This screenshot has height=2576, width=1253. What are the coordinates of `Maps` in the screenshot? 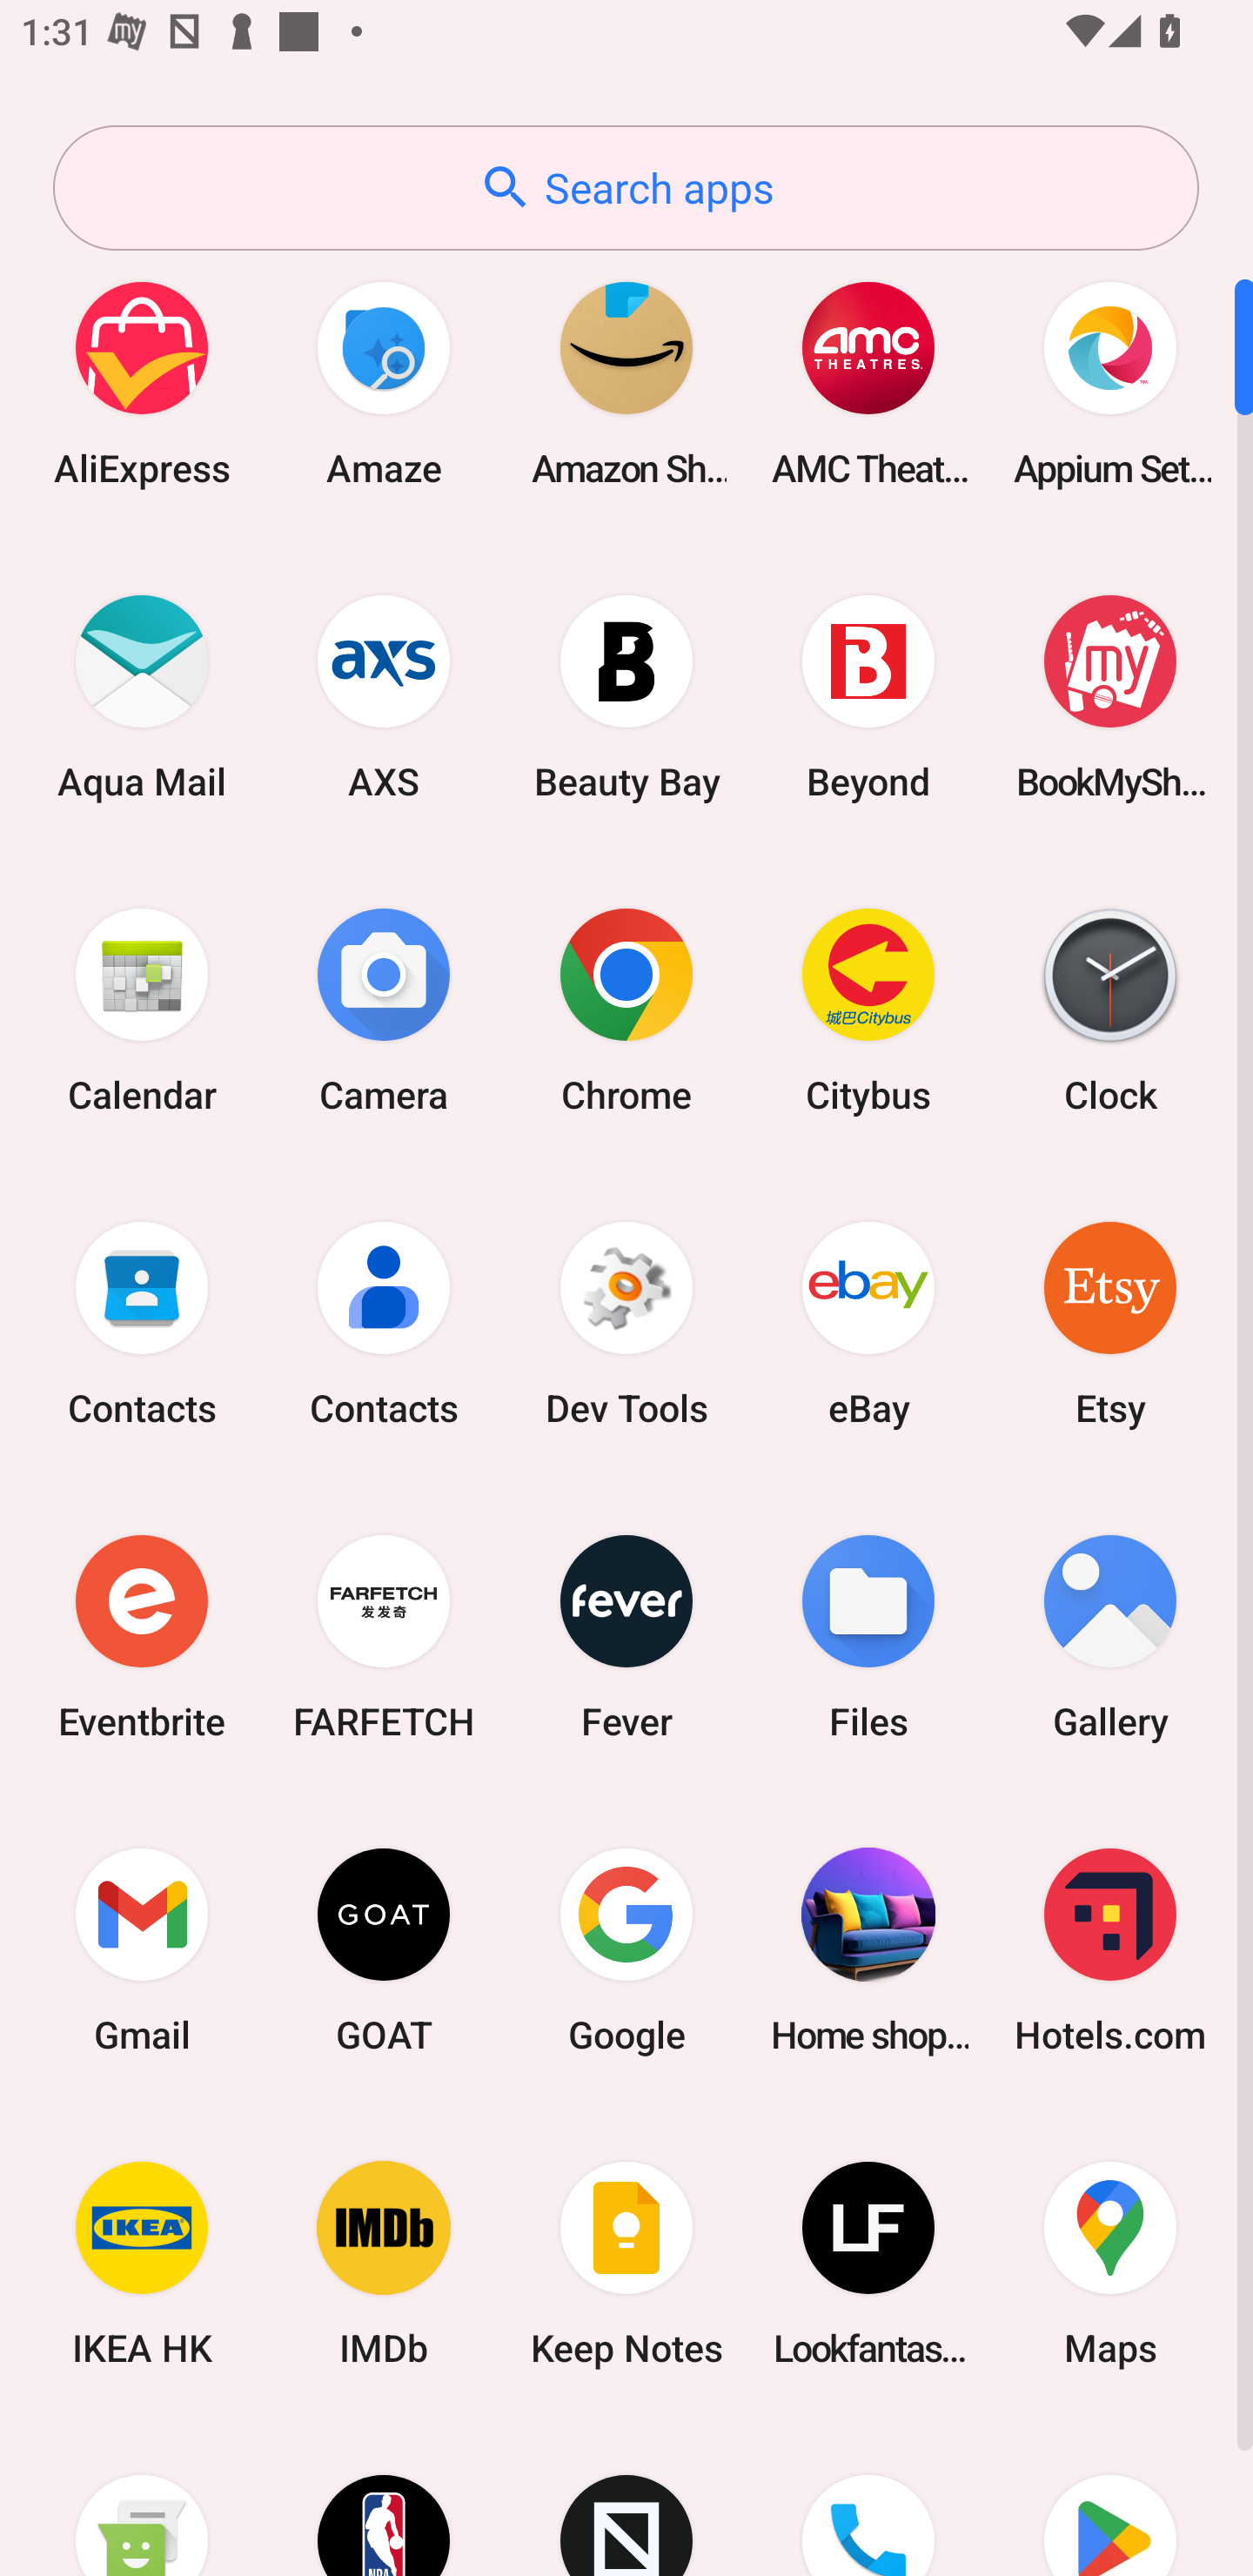 It's located at (1110, 2264).